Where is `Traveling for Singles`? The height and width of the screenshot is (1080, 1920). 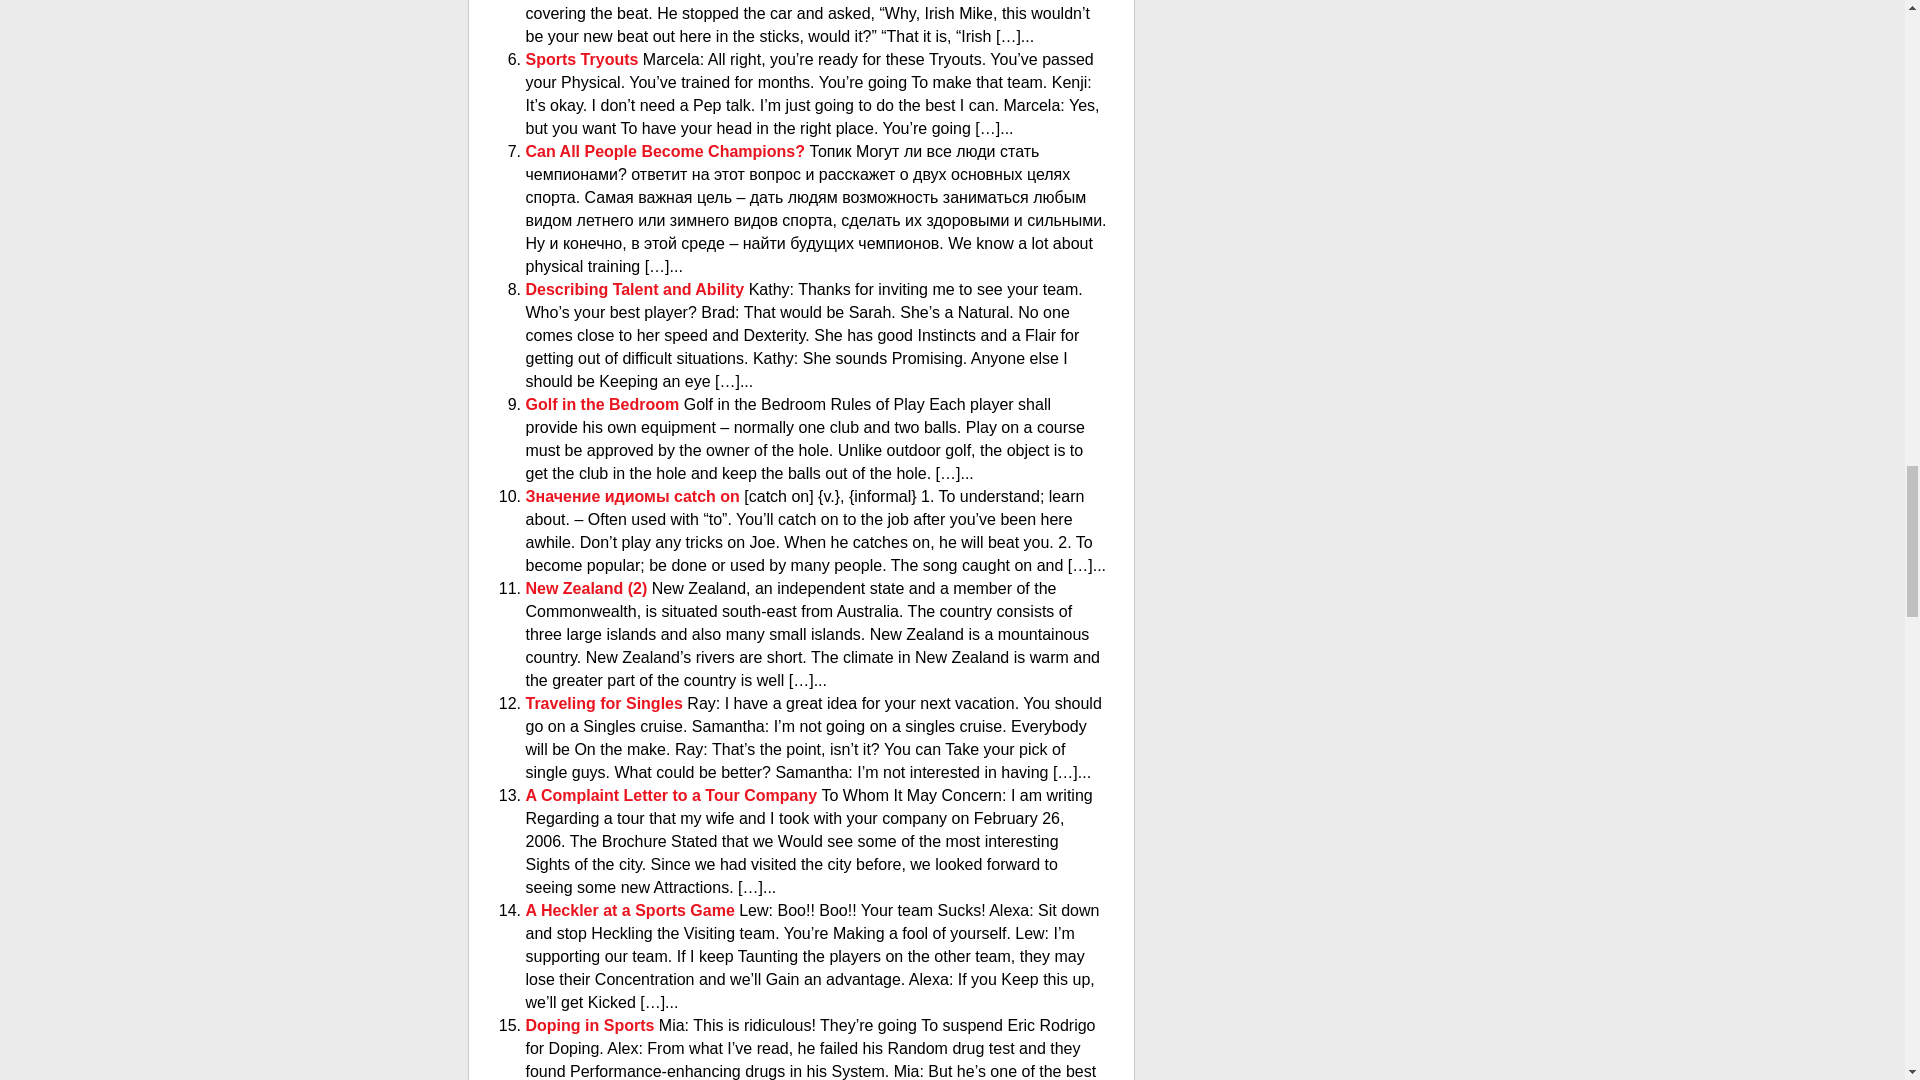
Traveling for Singles is located at coordinates (606, 703).